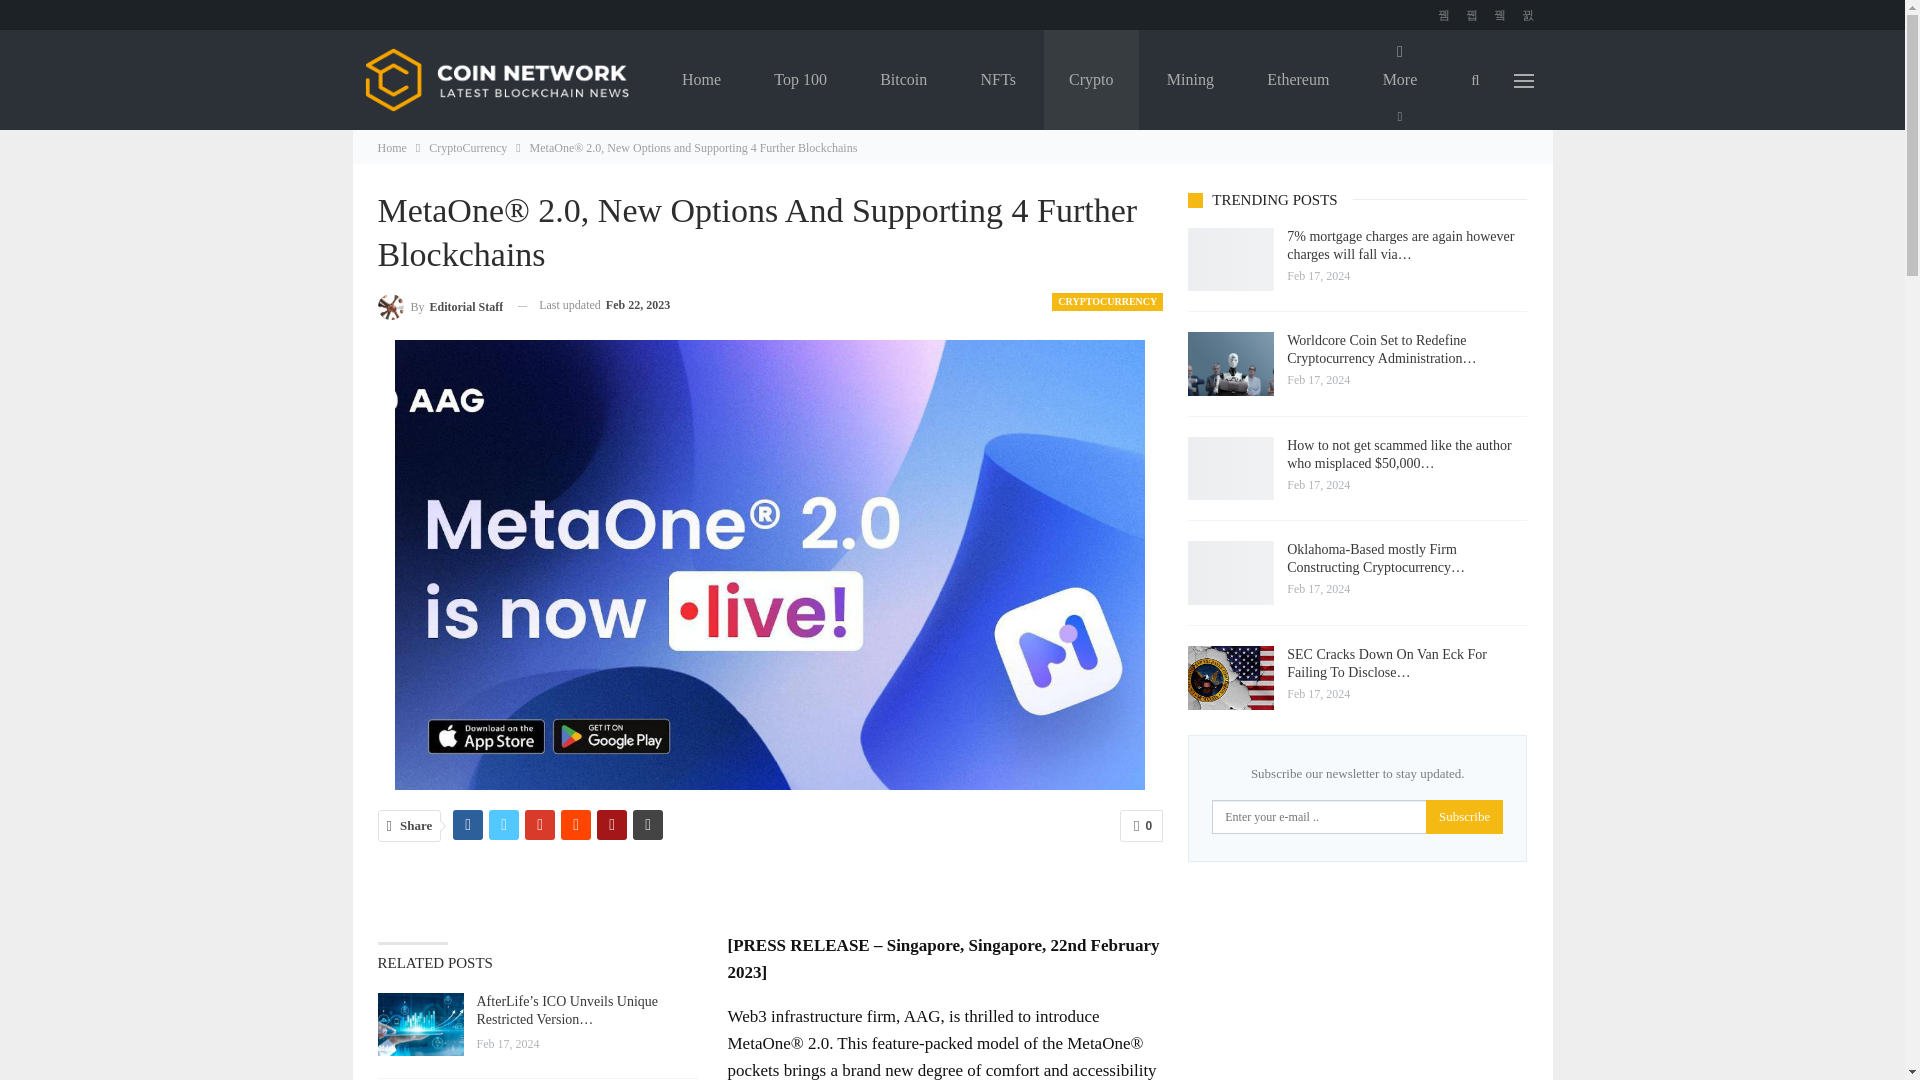 The image size is (1920, 1080). Describe the element at coordinates (1190, 80) in the screenshot. I see `Mining` at that location.